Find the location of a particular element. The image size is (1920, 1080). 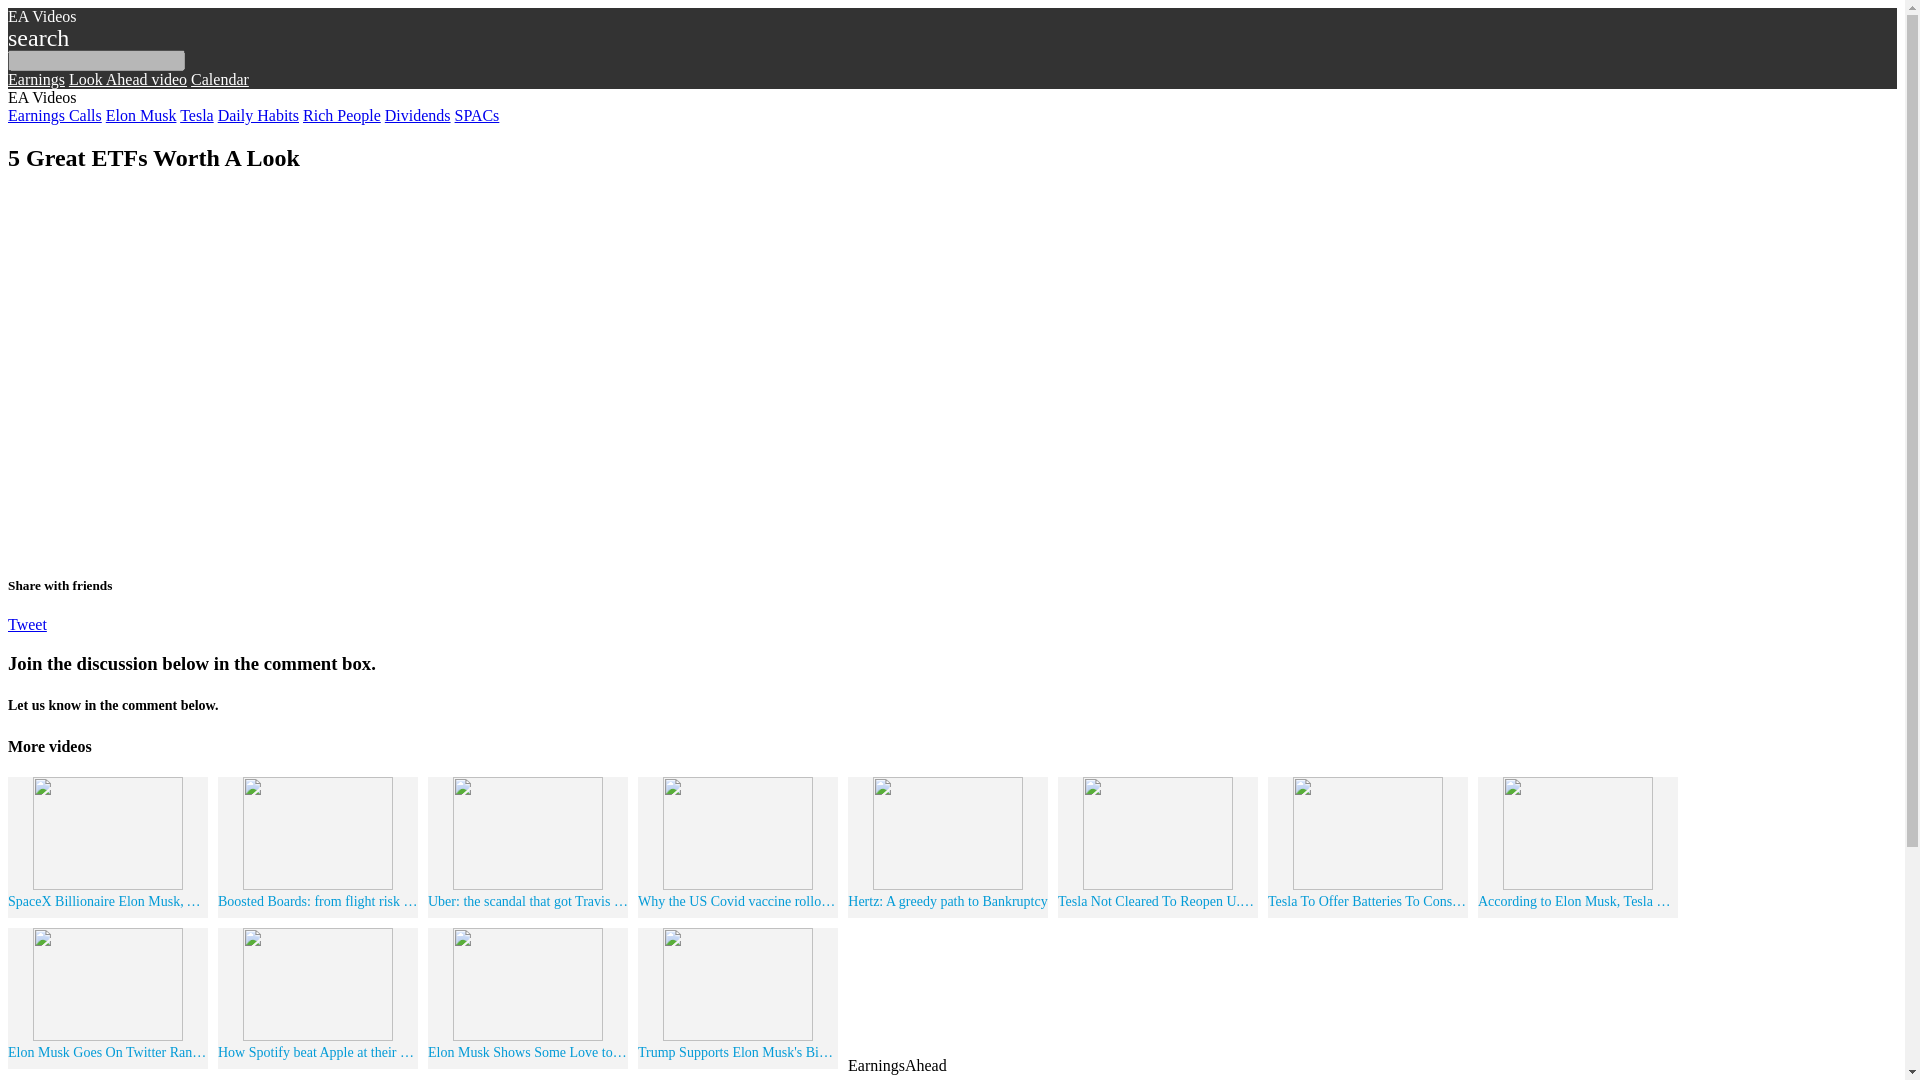

Elon Musk Shows Some Love to Rocket-building Game 'Kerbal' is located at coordinates (528, 1054).